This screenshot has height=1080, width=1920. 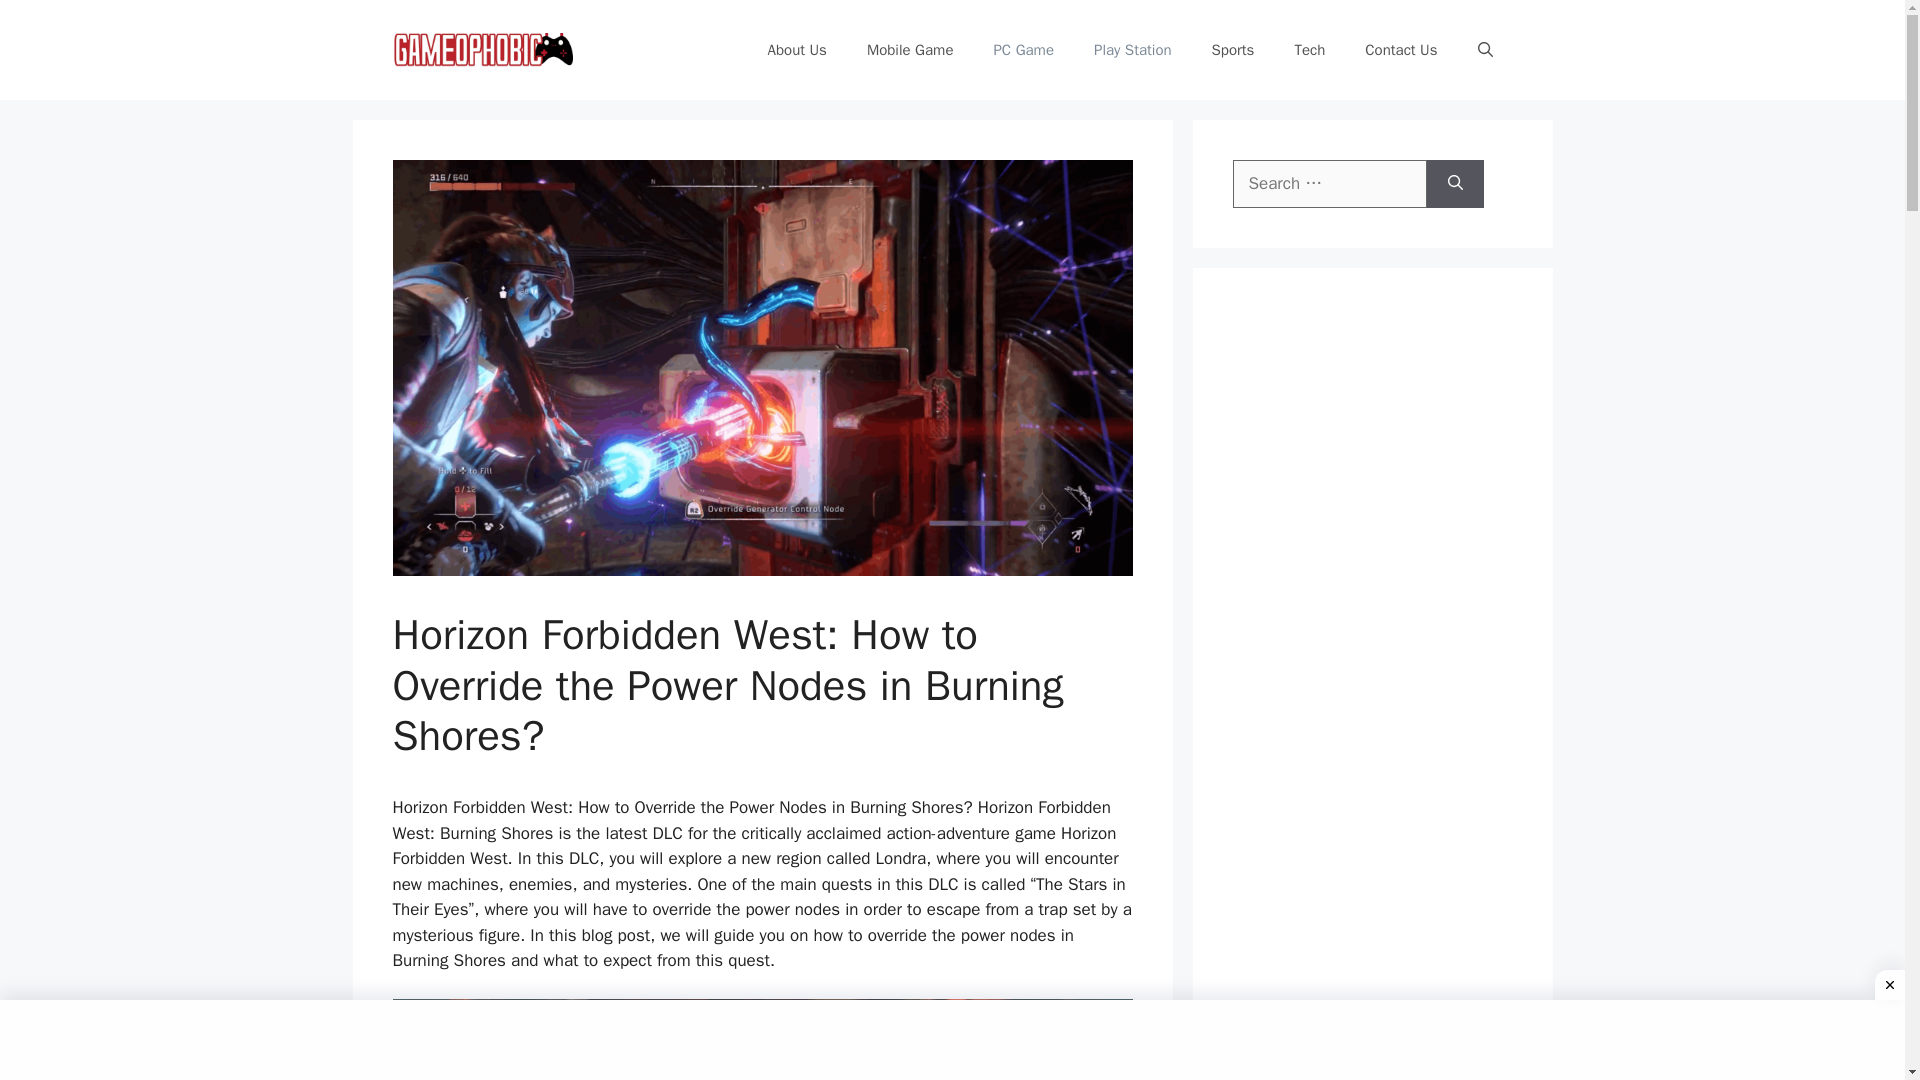 I want to click on Search for:, so click(x=1329, y=184).